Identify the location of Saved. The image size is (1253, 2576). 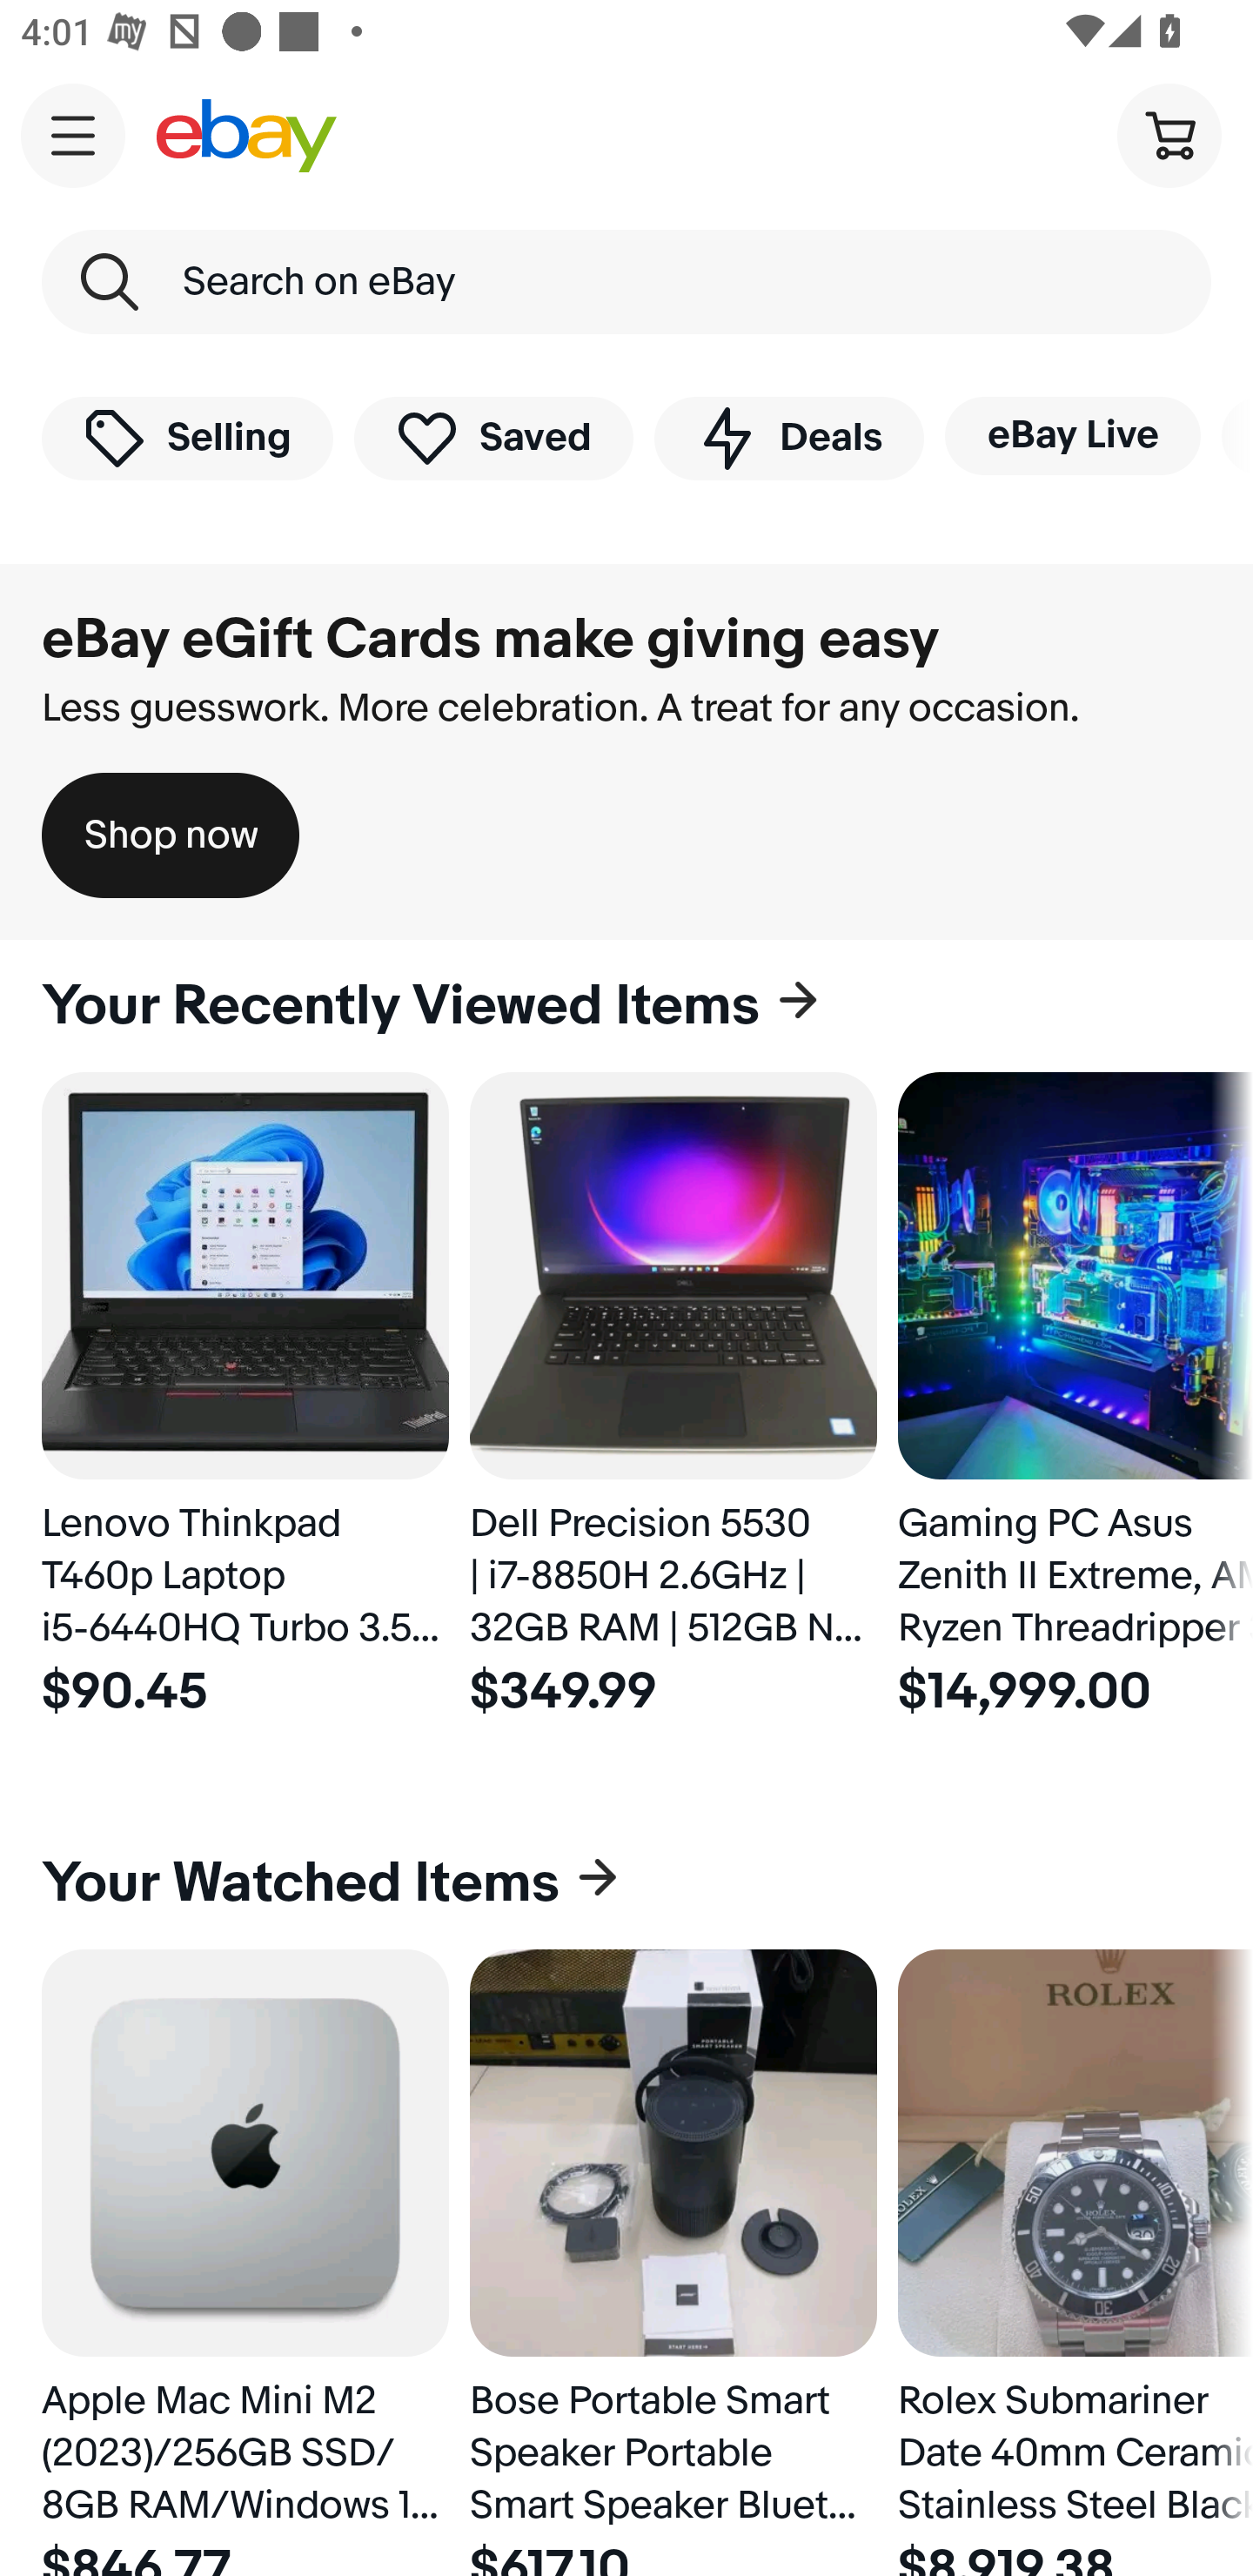
(494, 437).